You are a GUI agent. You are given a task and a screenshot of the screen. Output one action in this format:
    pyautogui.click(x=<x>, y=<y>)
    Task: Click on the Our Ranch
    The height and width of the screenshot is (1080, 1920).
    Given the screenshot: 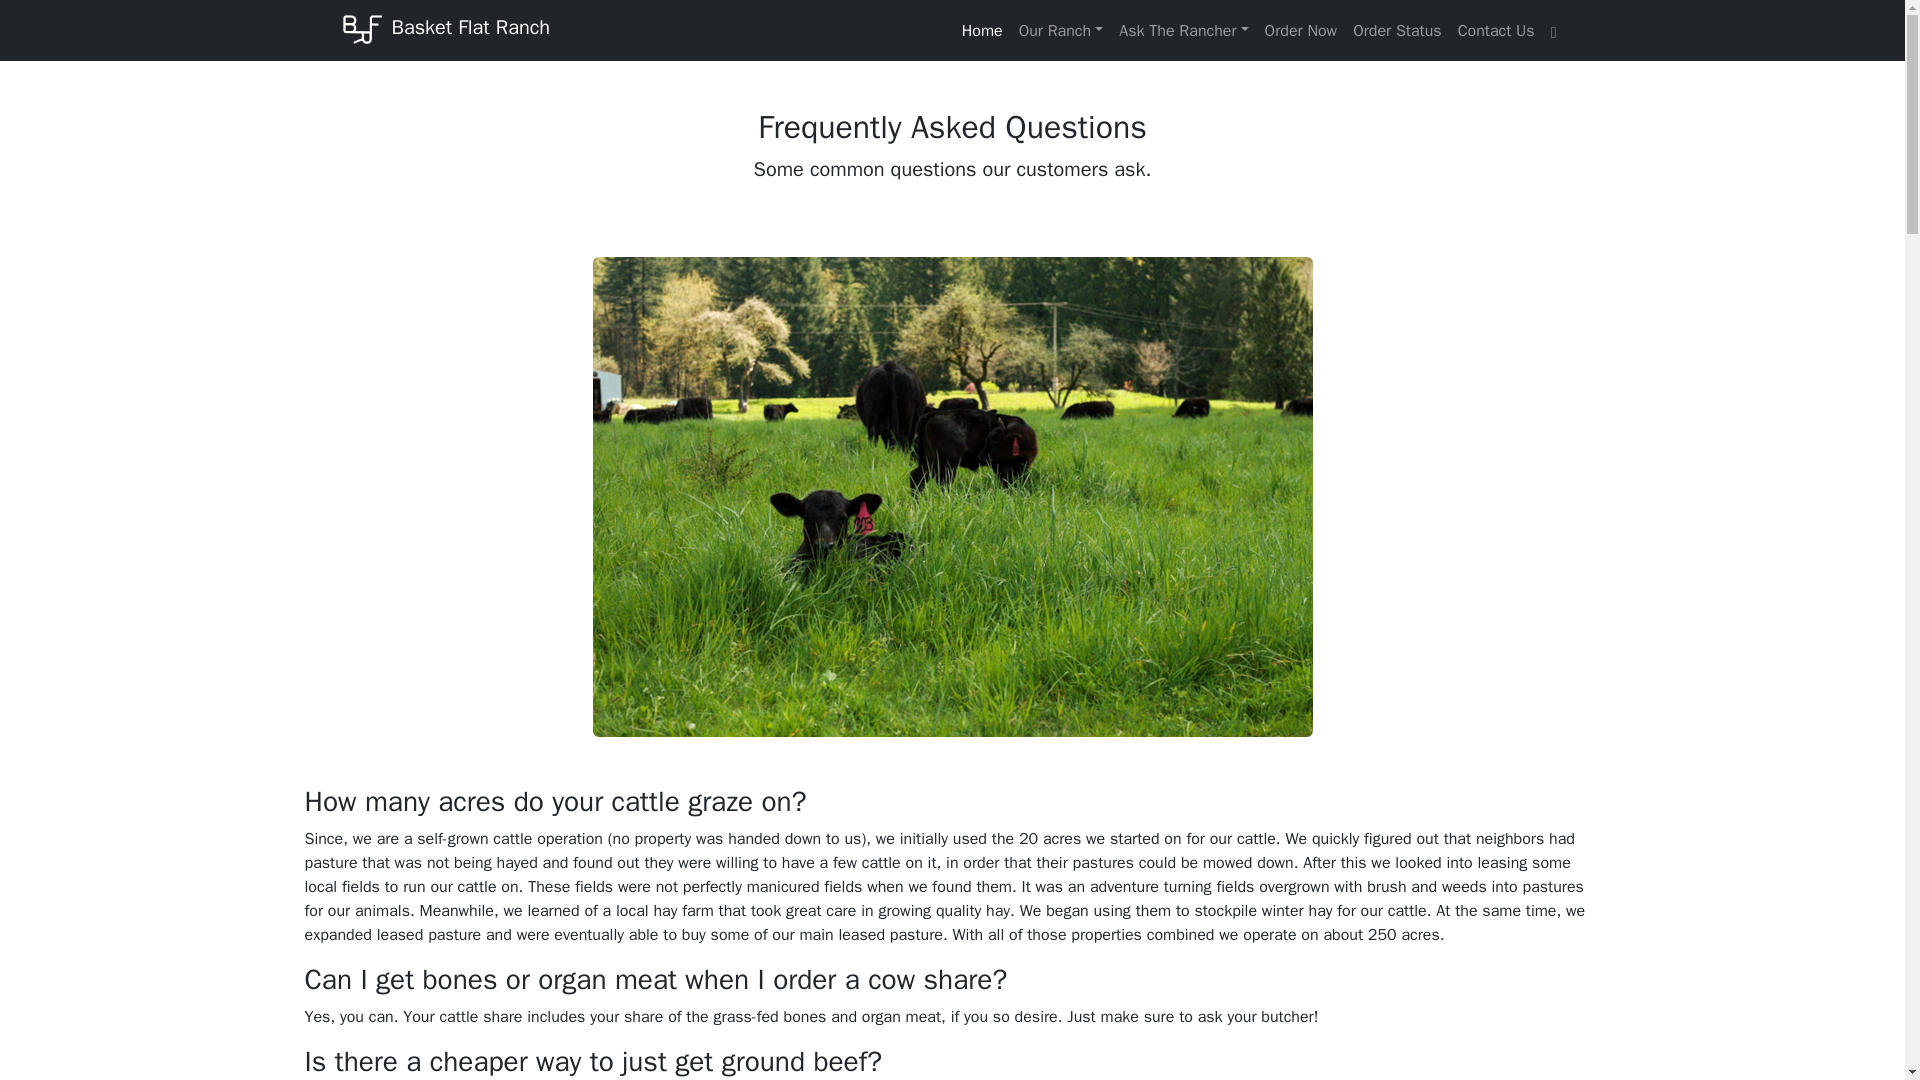 What is the action you would take?
    pyautogui.click(x=1061, y=29)
    